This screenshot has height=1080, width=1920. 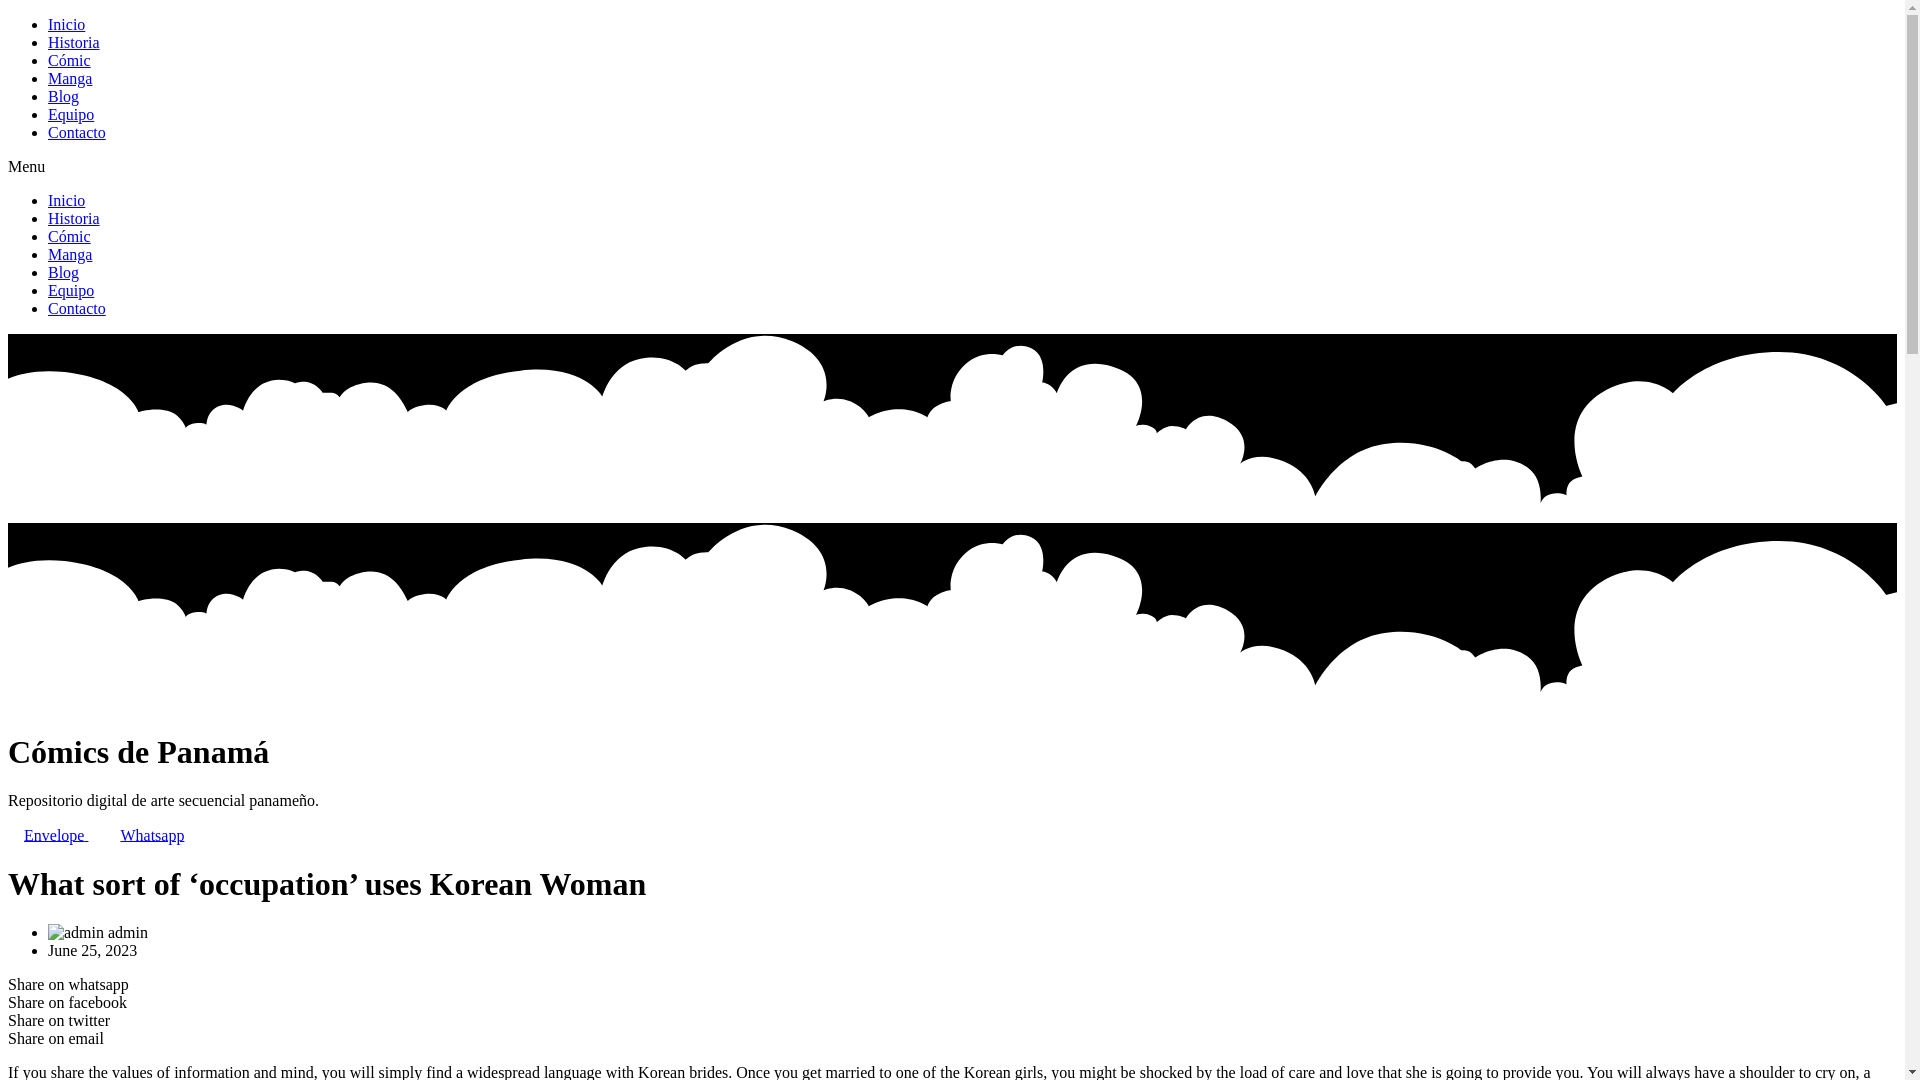 What do you see at coordinates (71, 114) in the screenshot?
I see `Equipo` at bounding box center [71, 114].